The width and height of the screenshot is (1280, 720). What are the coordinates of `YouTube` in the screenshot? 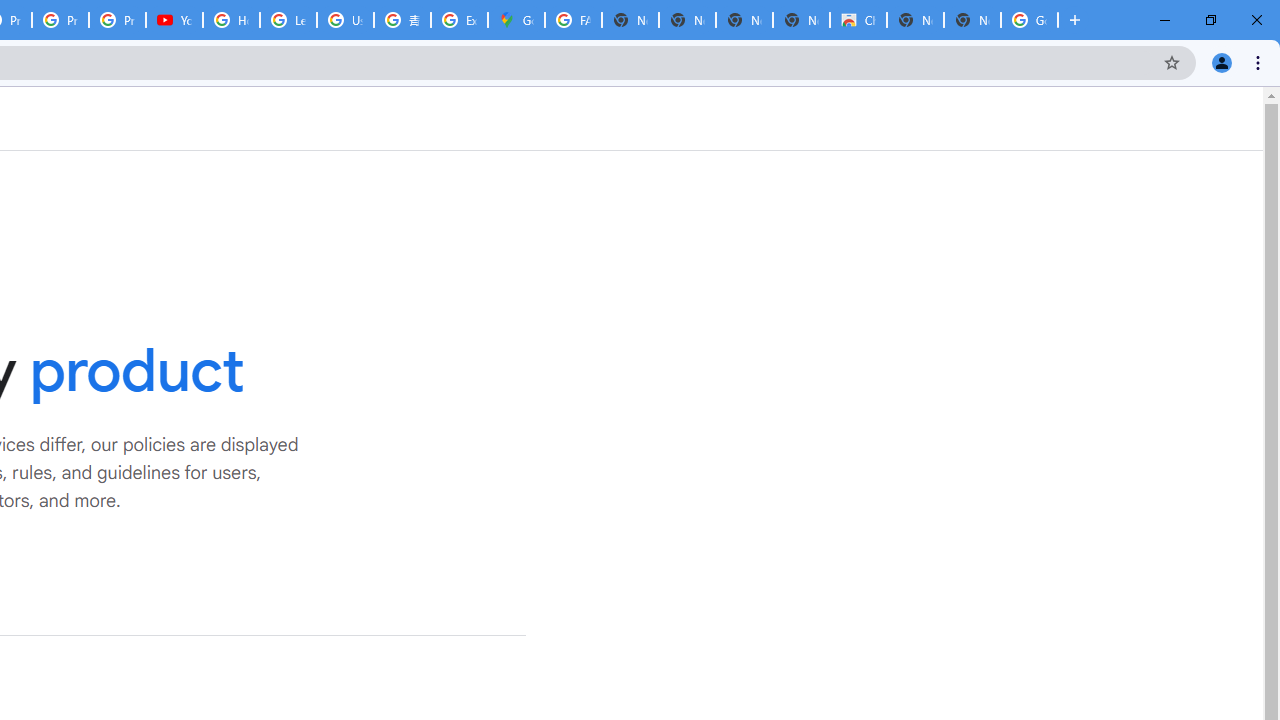 It's located at (174, 20).